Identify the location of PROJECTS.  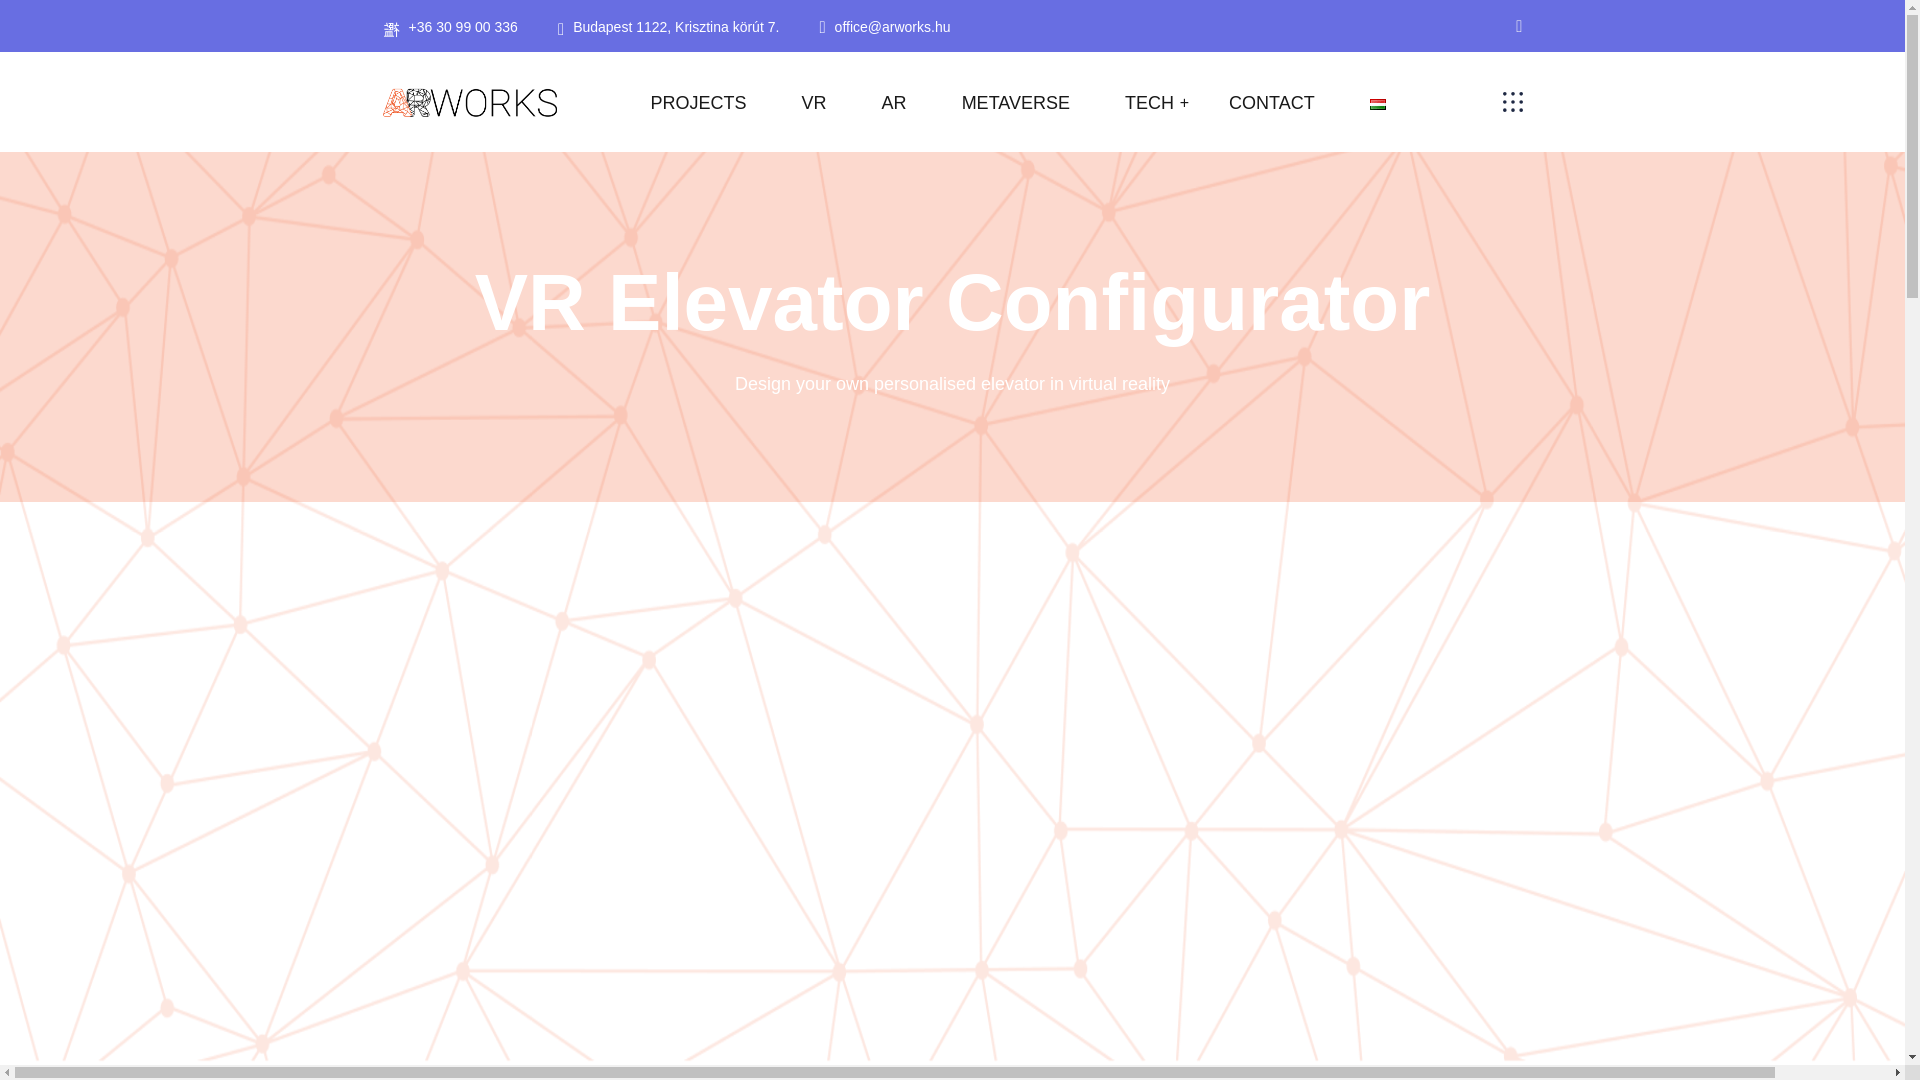
(698, 102).